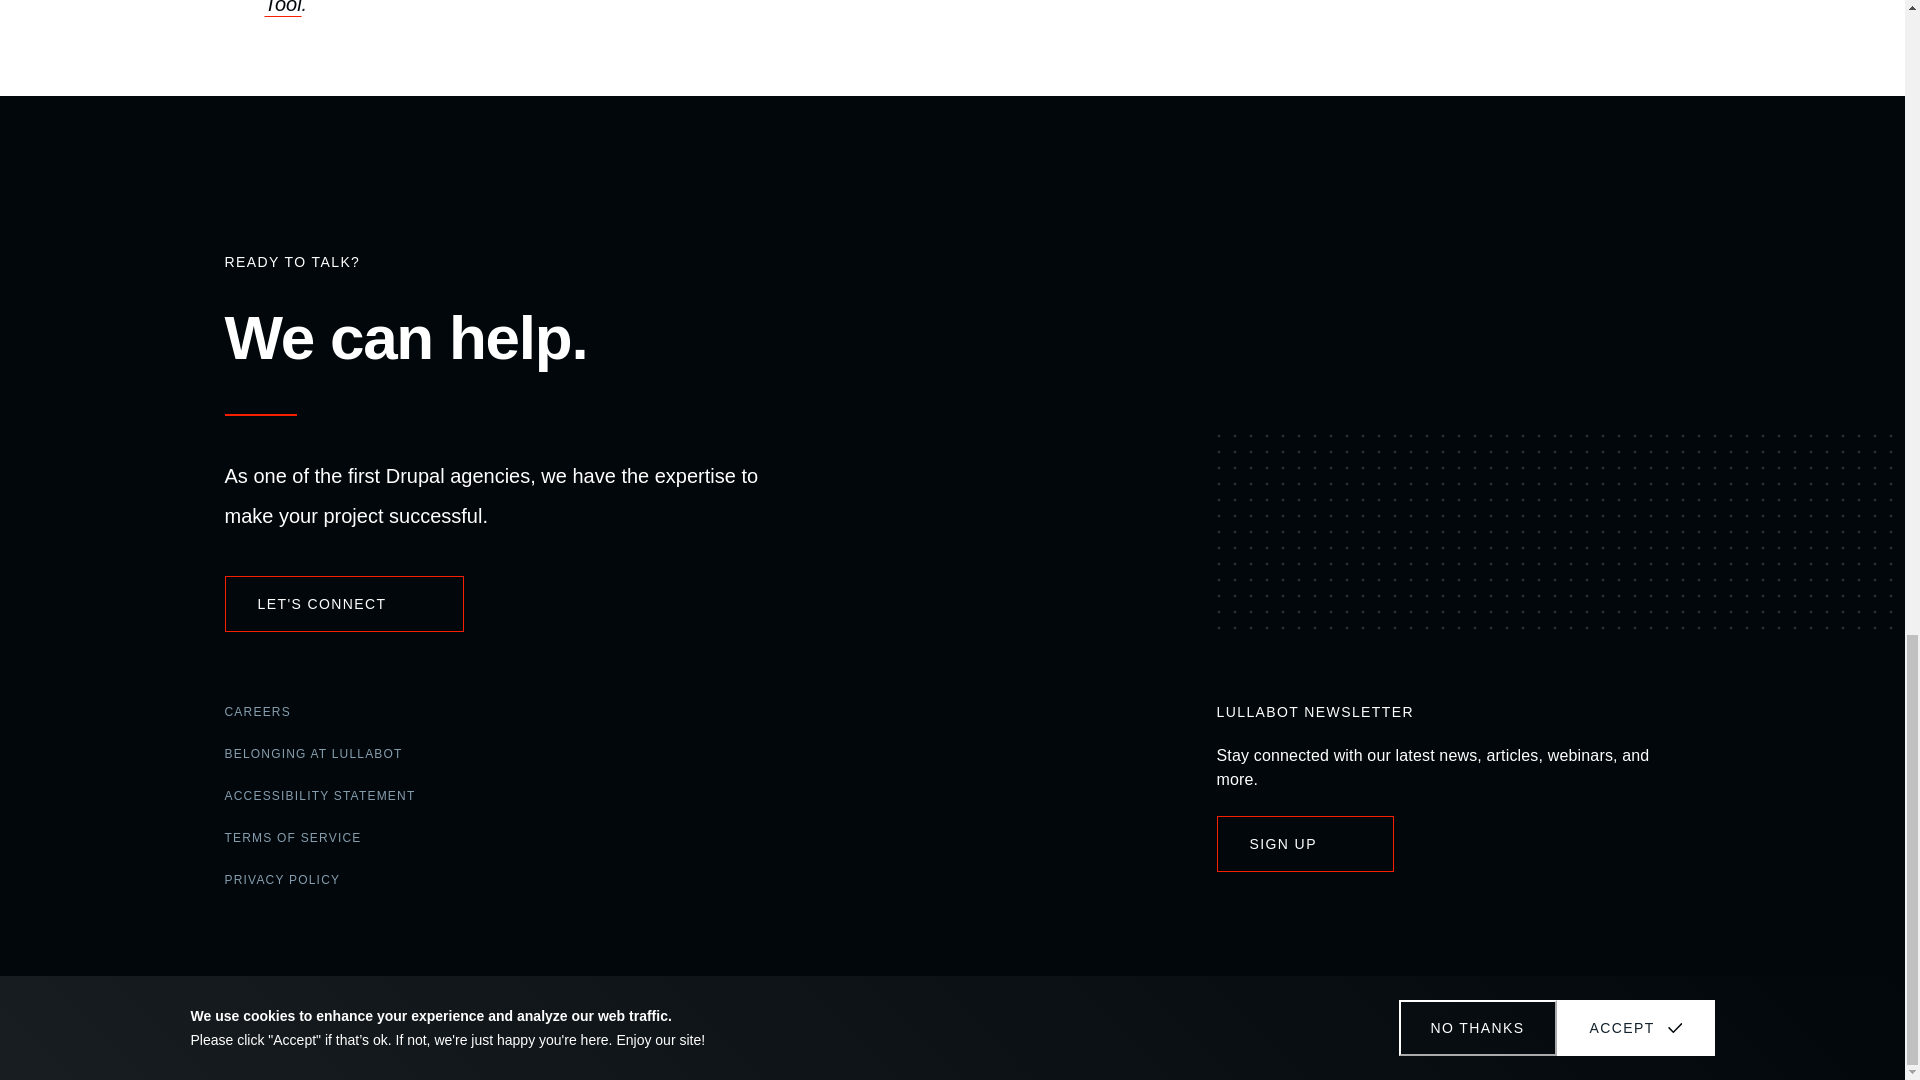  What do you see at coordinates (312, 754) in the screenshot?
I see `BELONGING AT LULLABOT` at bounding box center [312, 754].